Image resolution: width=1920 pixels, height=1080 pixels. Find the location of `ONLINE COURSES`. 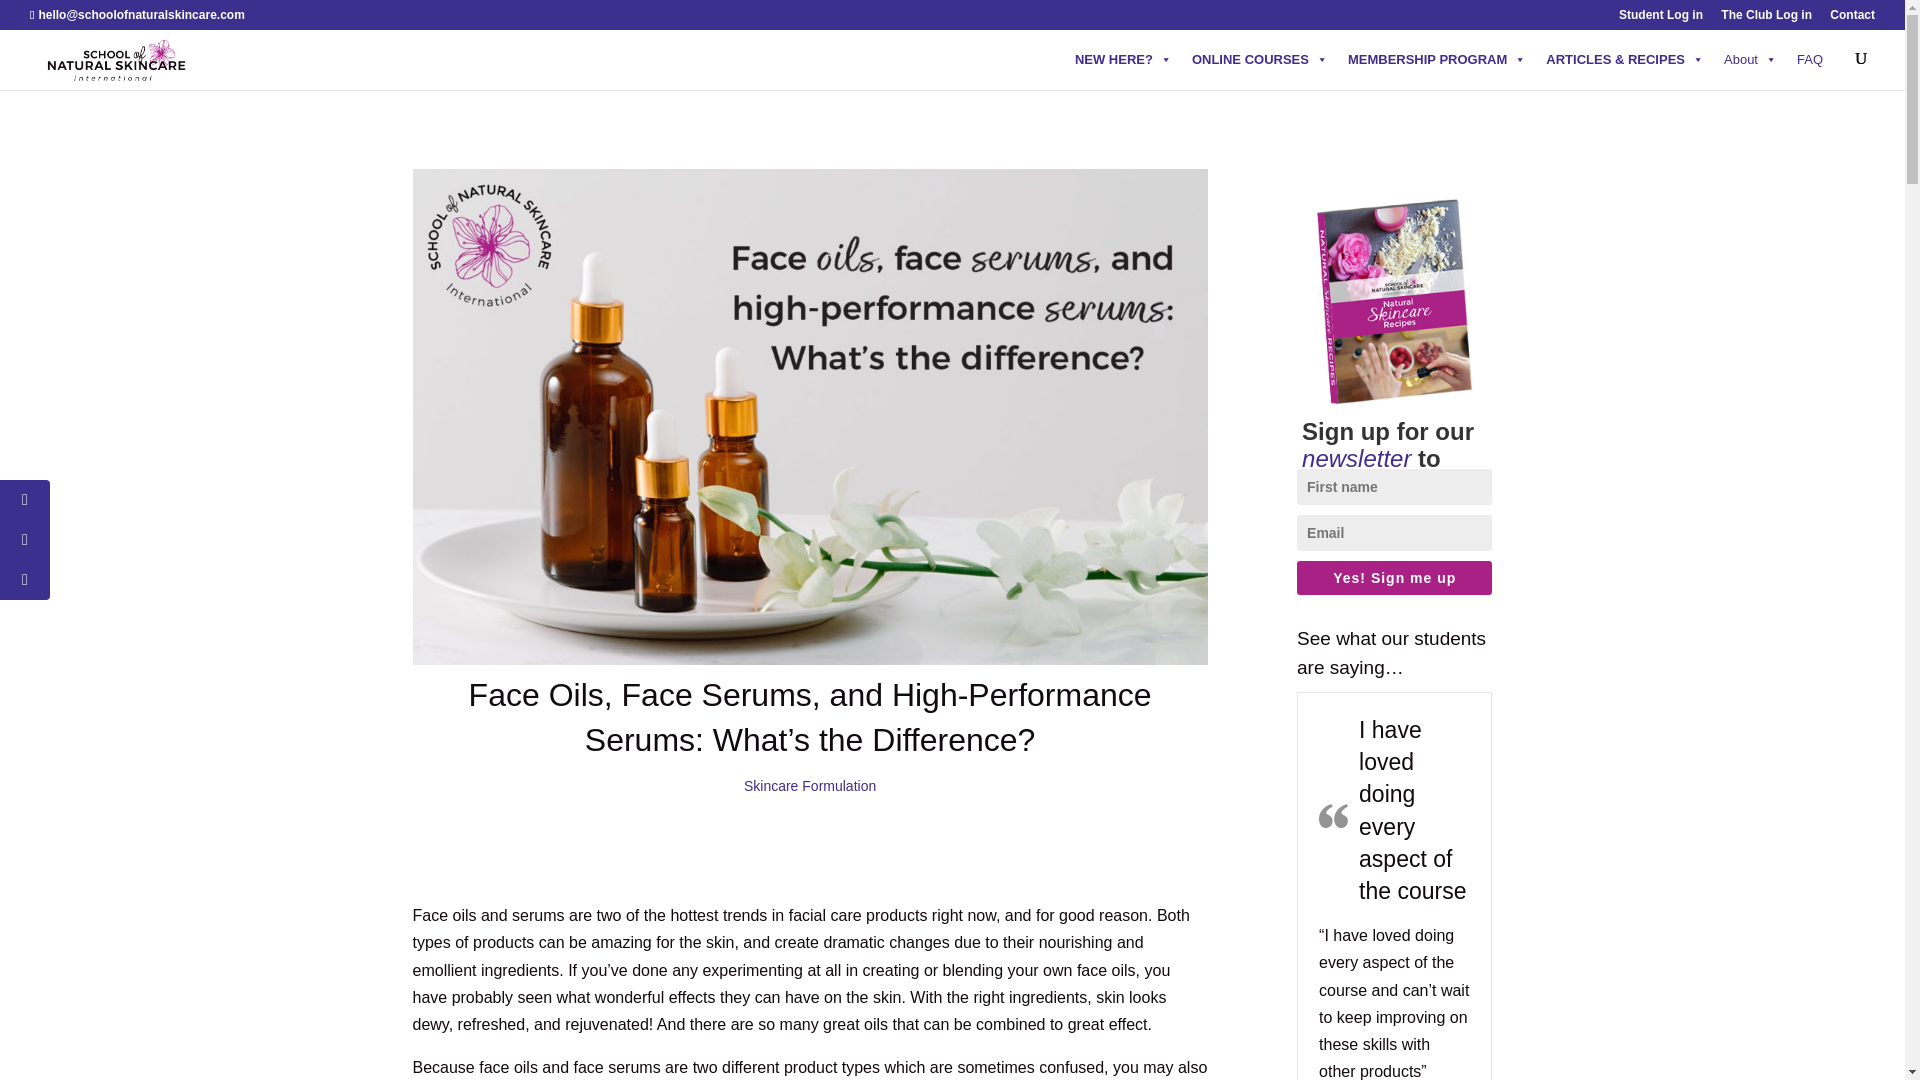

ONLINE COURSES is located at coordinates (1260, 59).